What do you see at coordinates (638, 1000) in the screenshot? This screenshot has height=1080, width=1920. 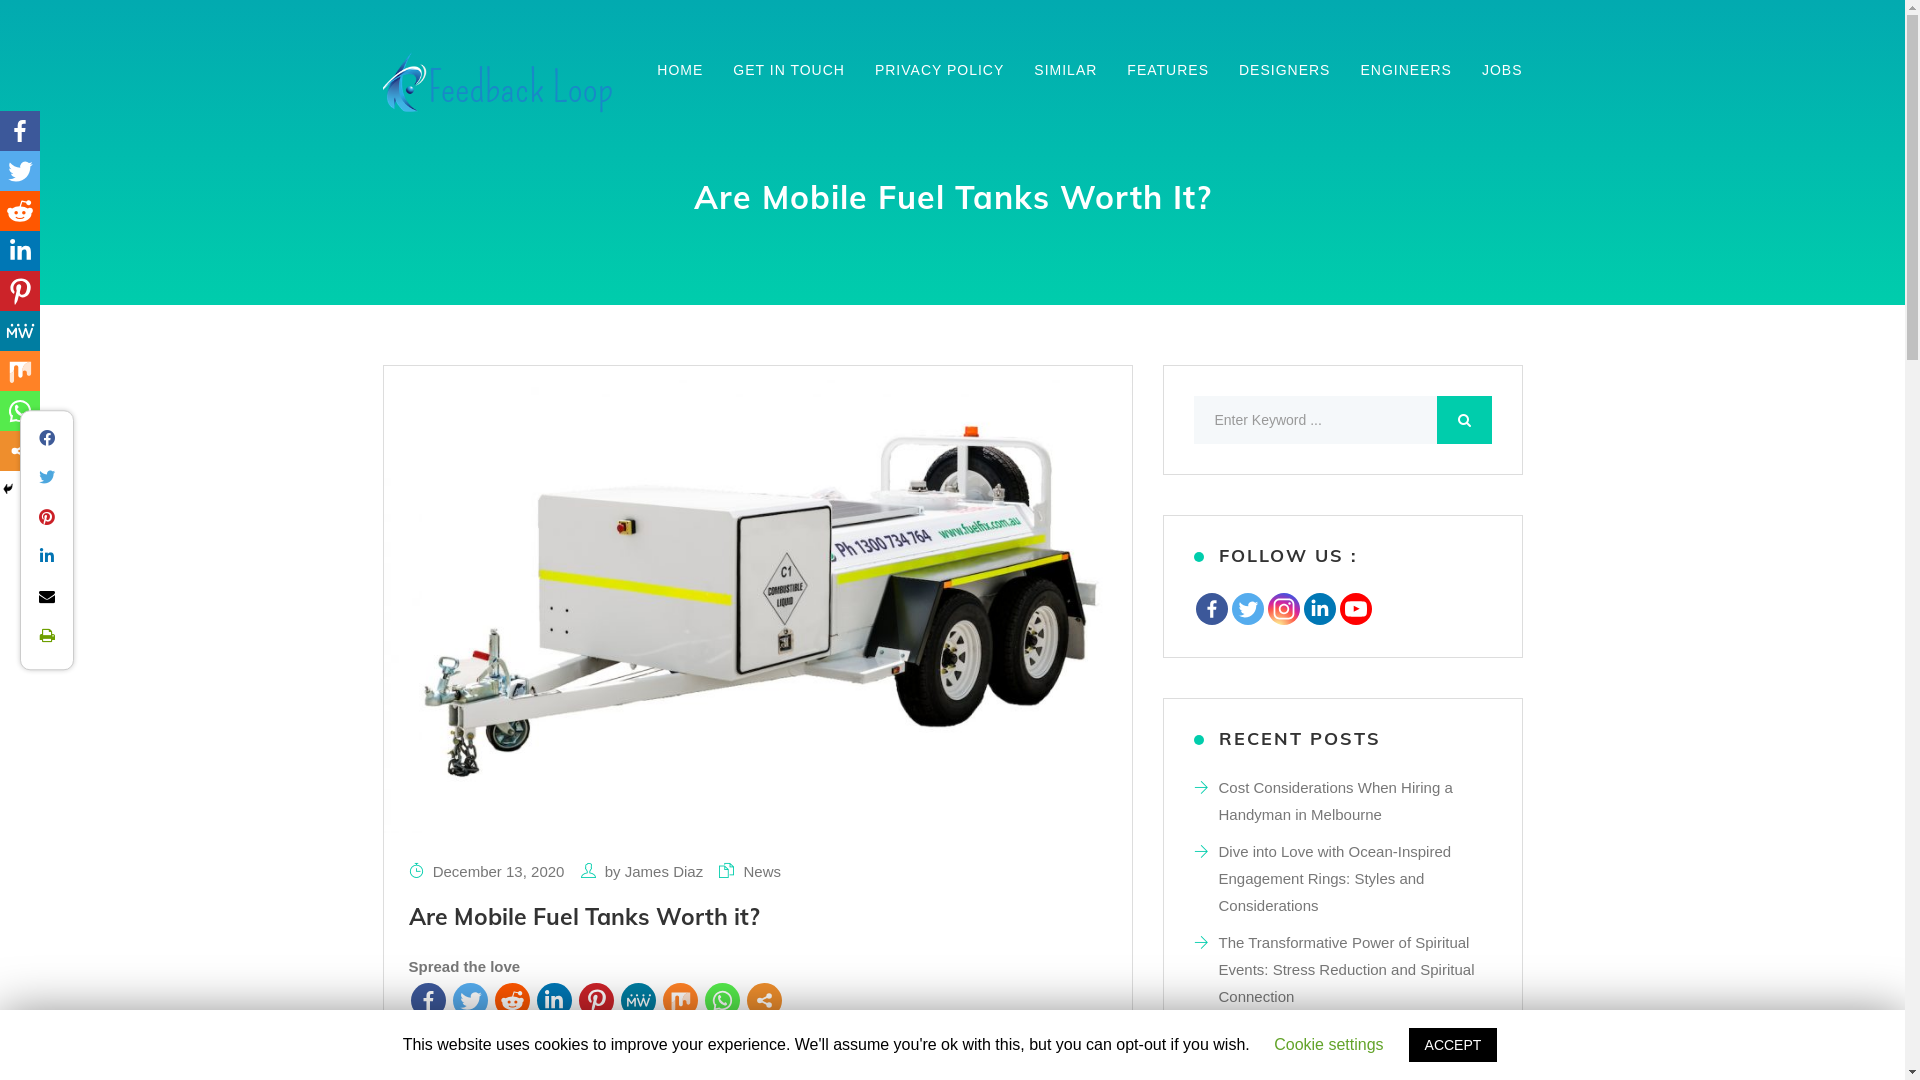 I see `MeWe` at bounding box center [638, 1000].